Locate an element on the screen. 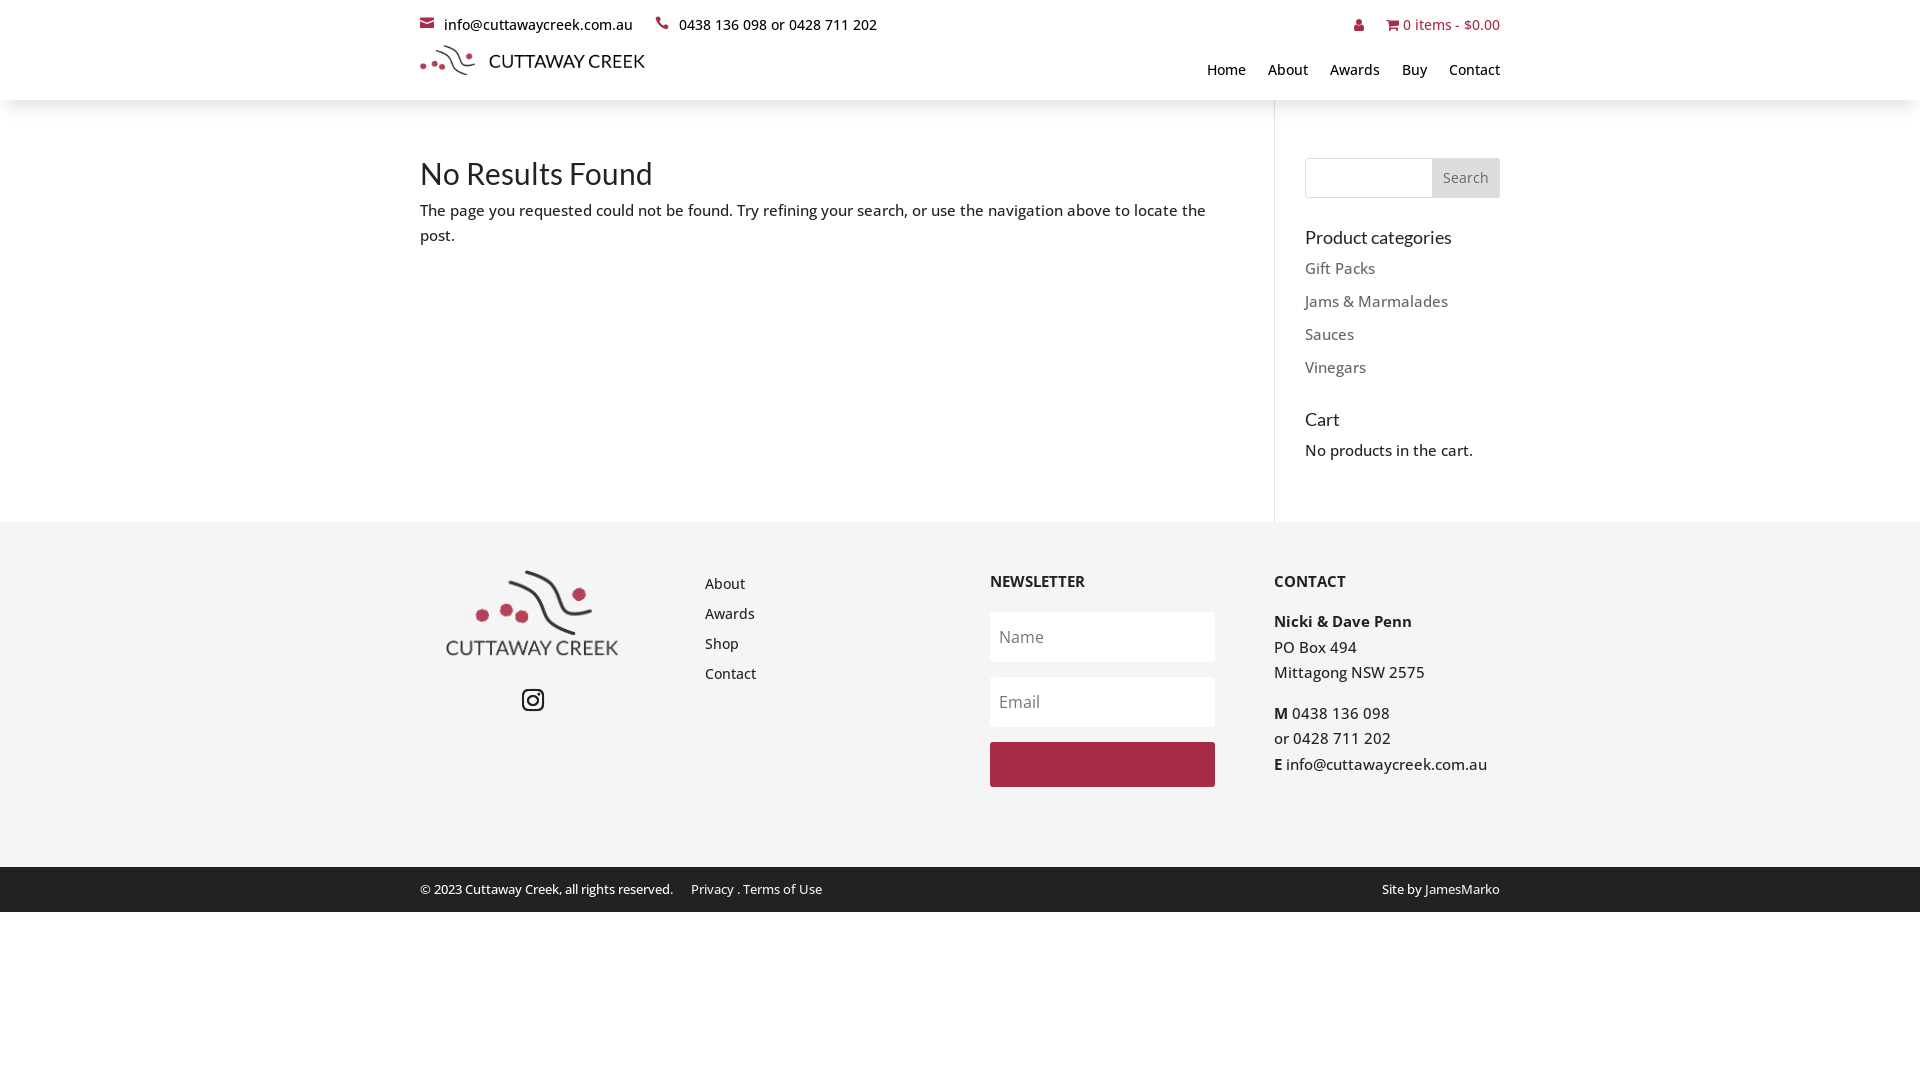  Home is located at coordinates (1226, 74).